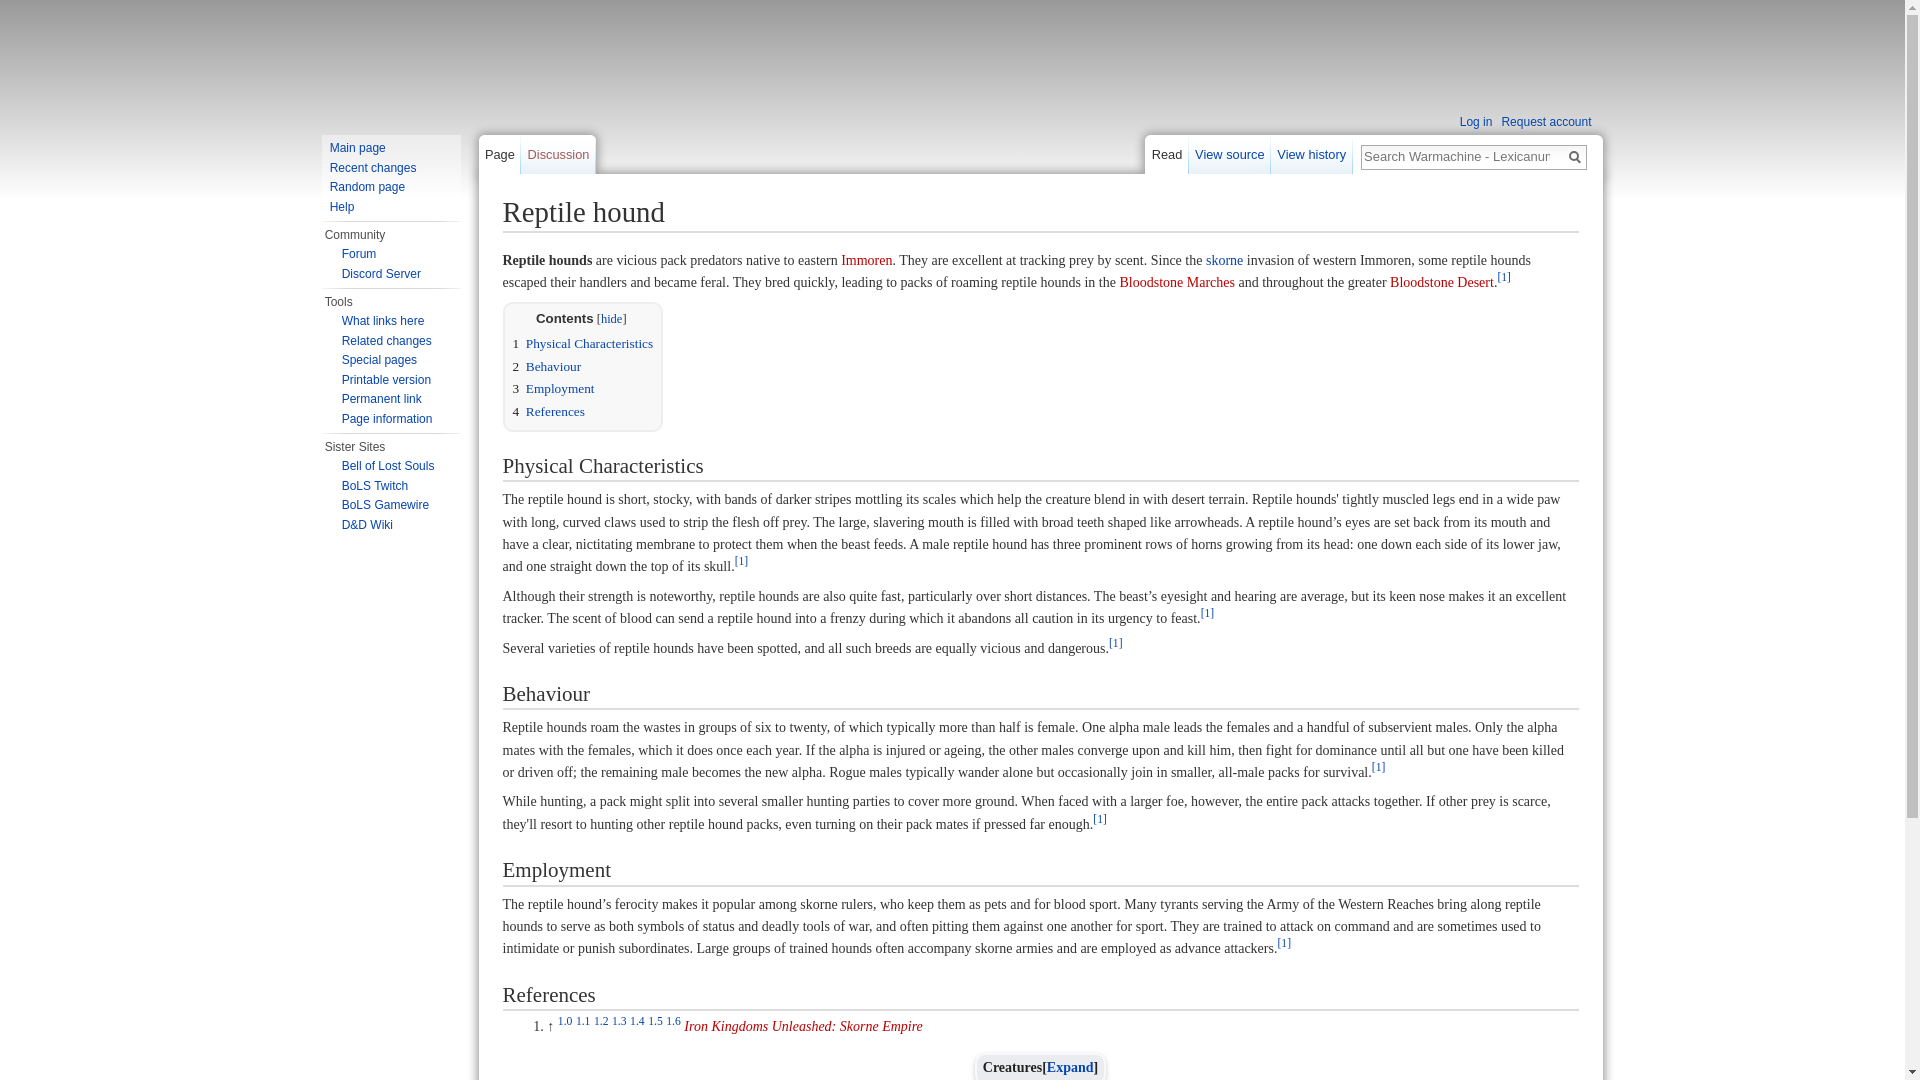  I want to click on 1.0, so click(565, 1022).